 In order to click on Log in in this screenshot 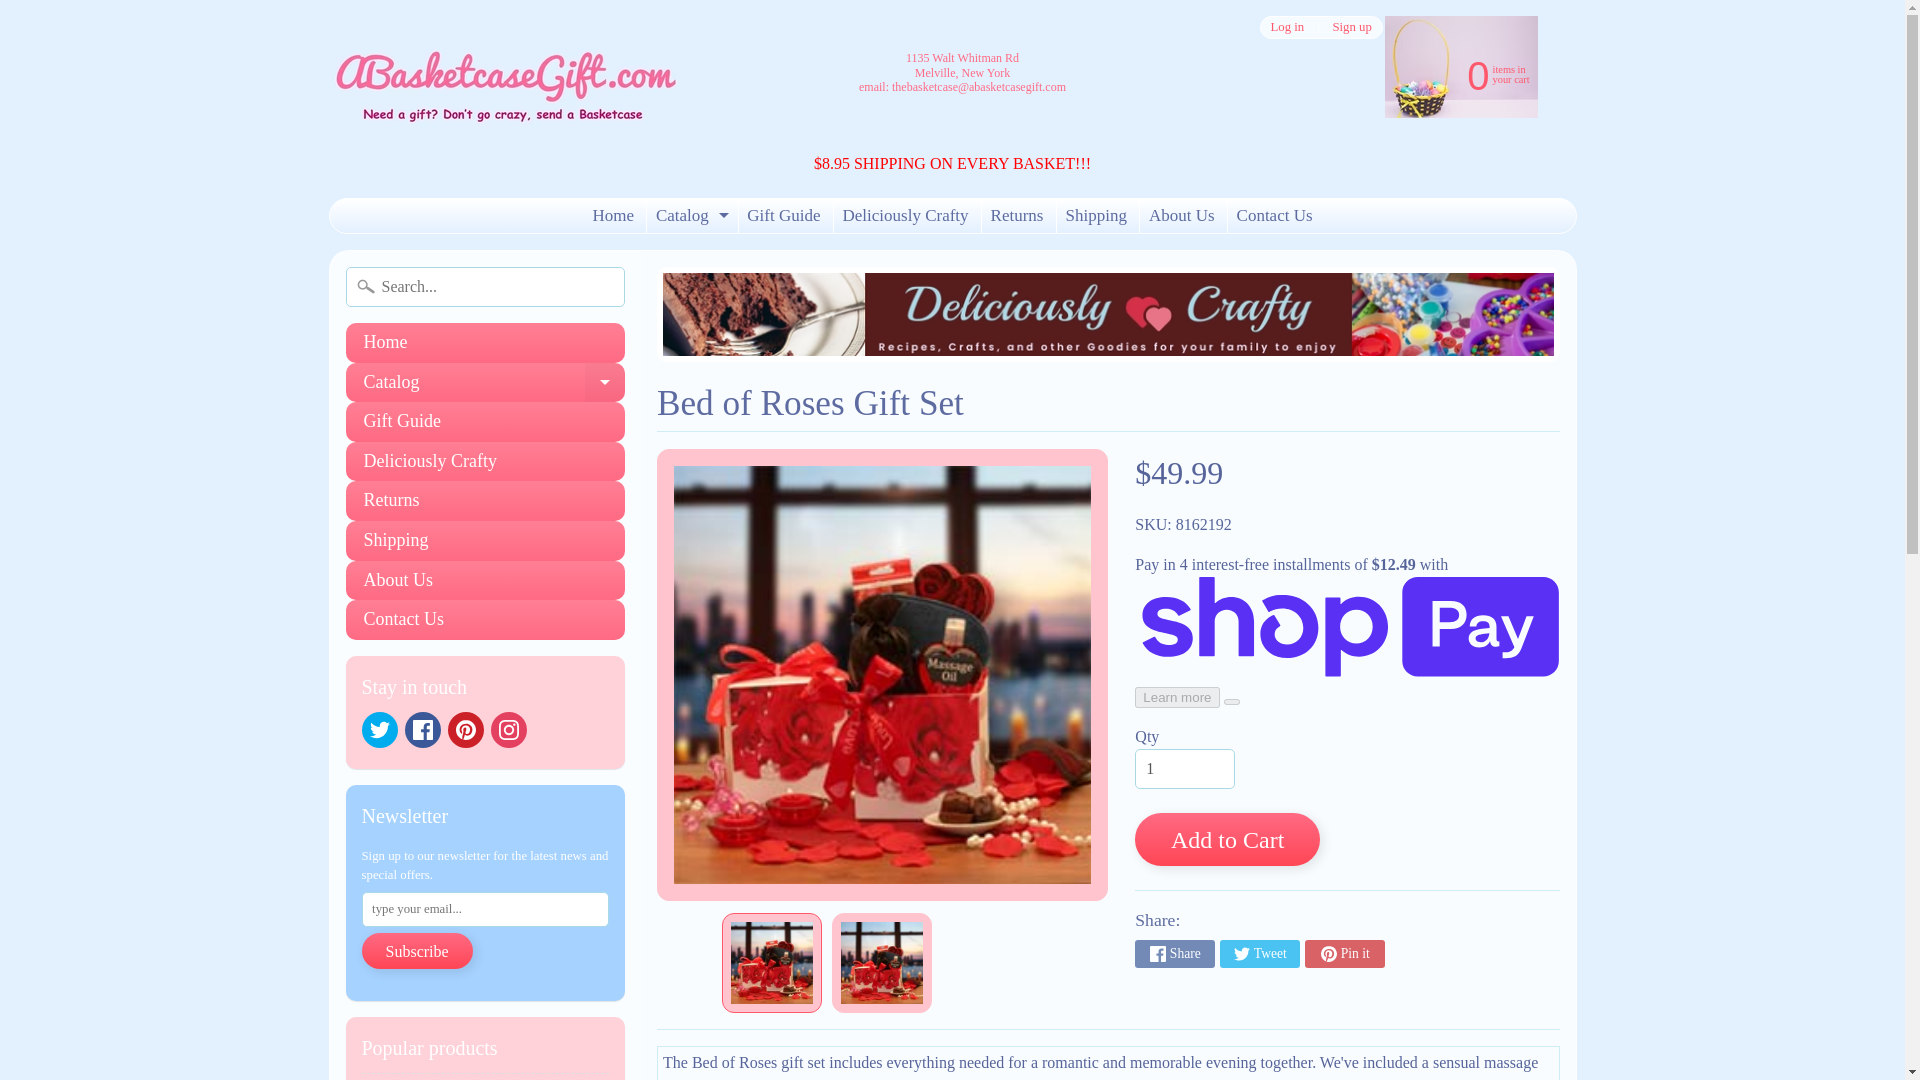, I will do `click(613, 216)`.